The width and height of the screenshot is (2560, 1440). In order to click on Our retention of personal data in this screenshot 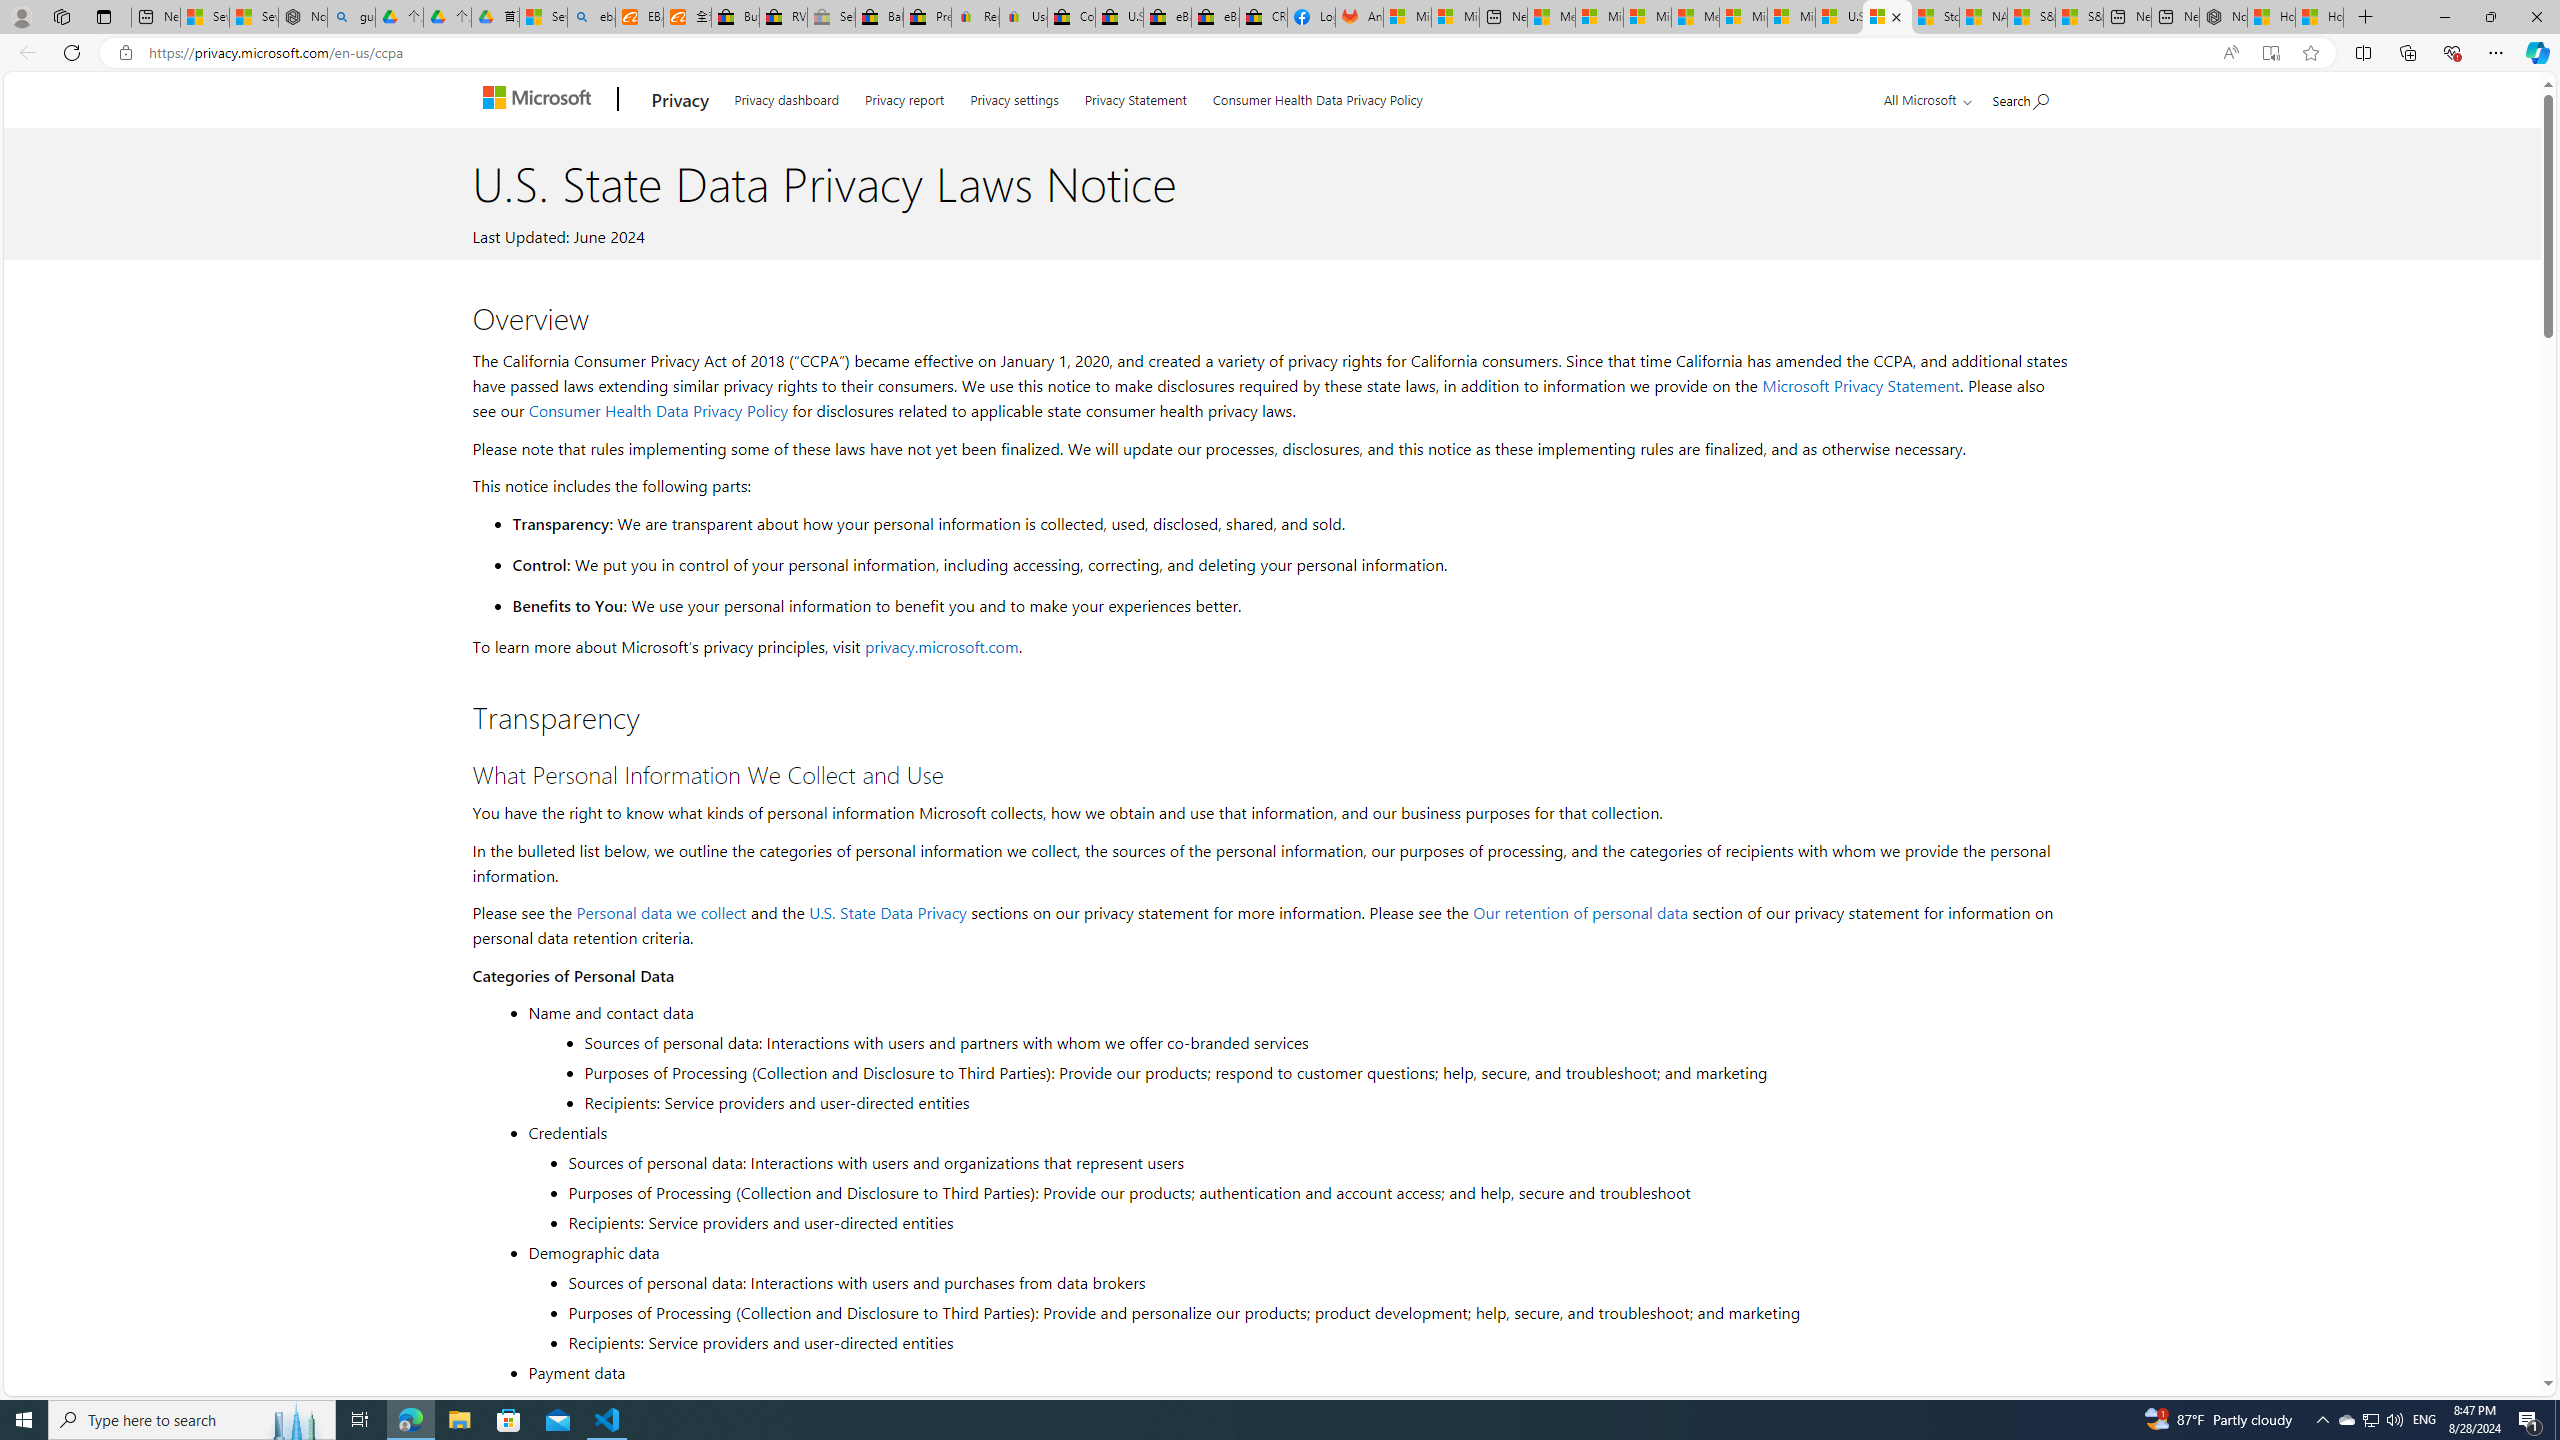, I will do `click(1580, 912)`.